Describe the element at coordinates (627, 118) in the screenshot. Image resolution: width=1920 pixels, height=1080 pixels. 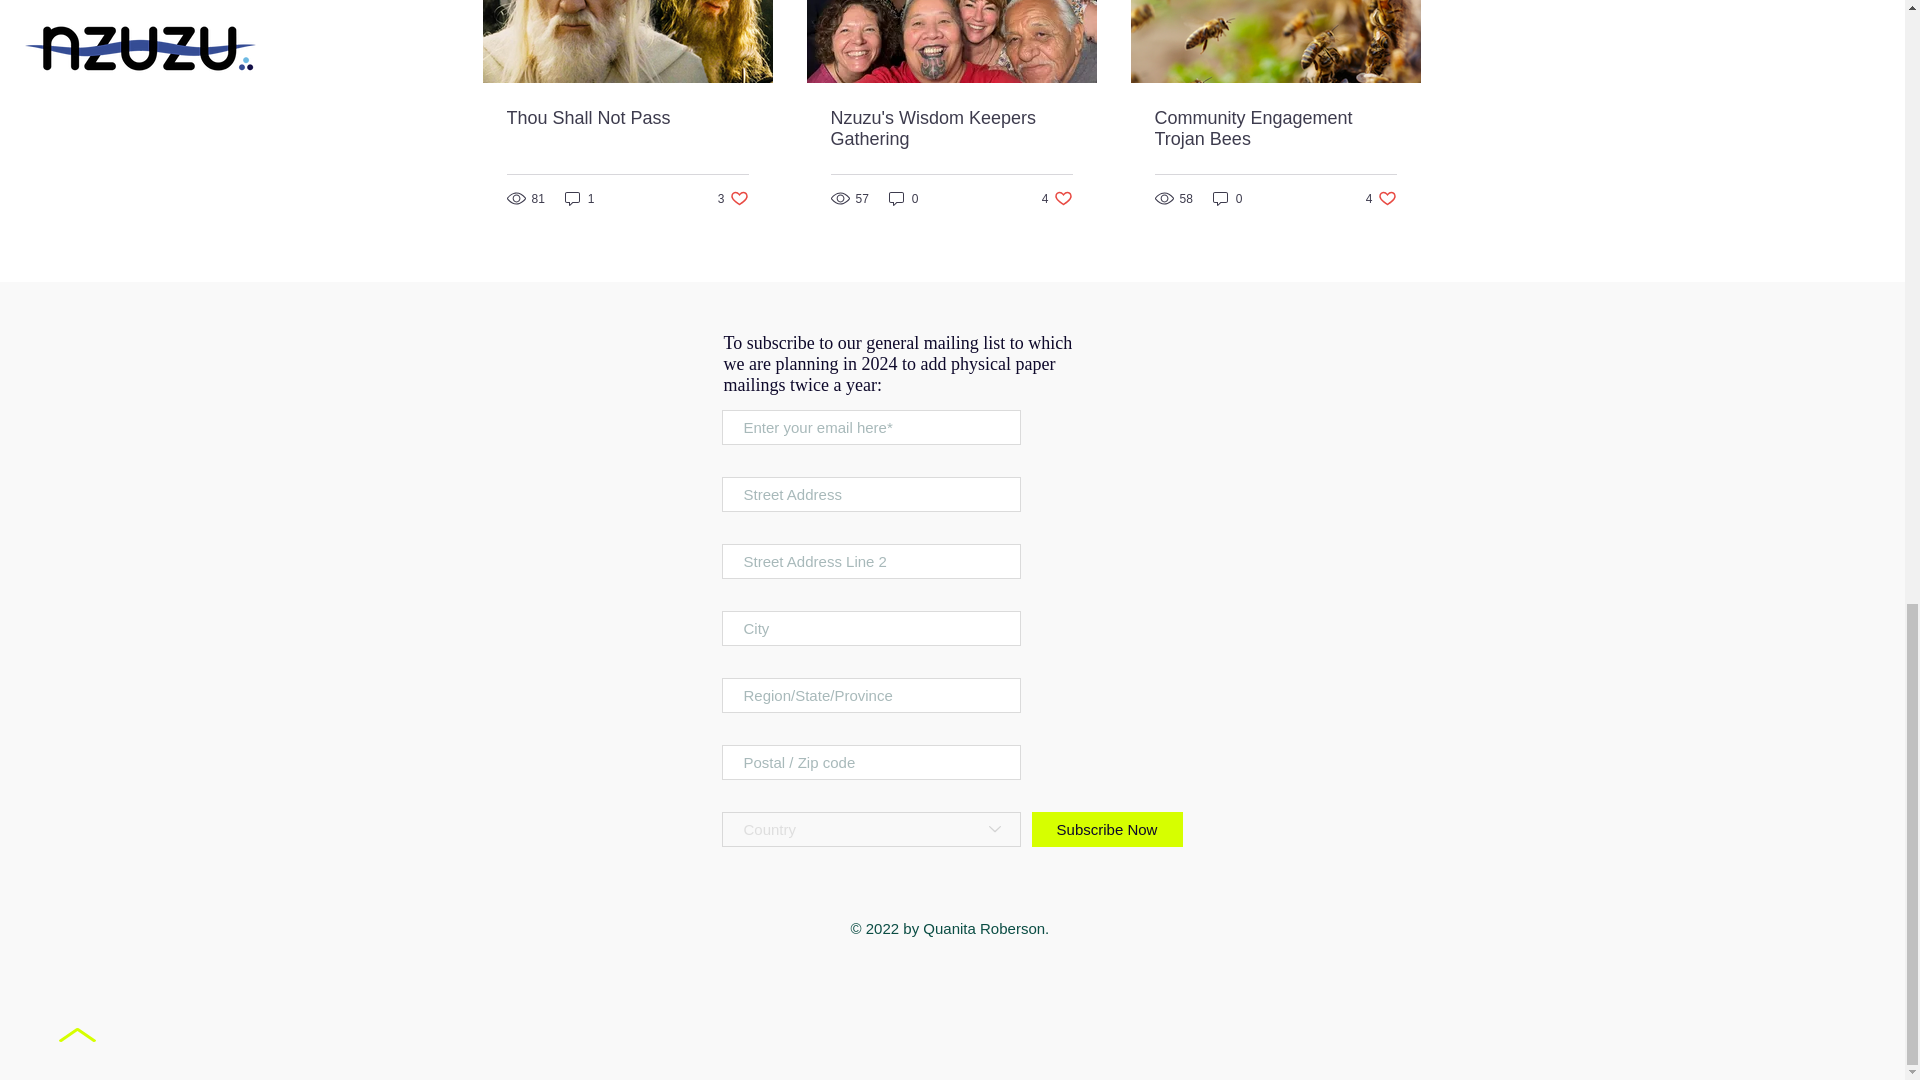
I see `Thou Shall Not Pass` at that location.